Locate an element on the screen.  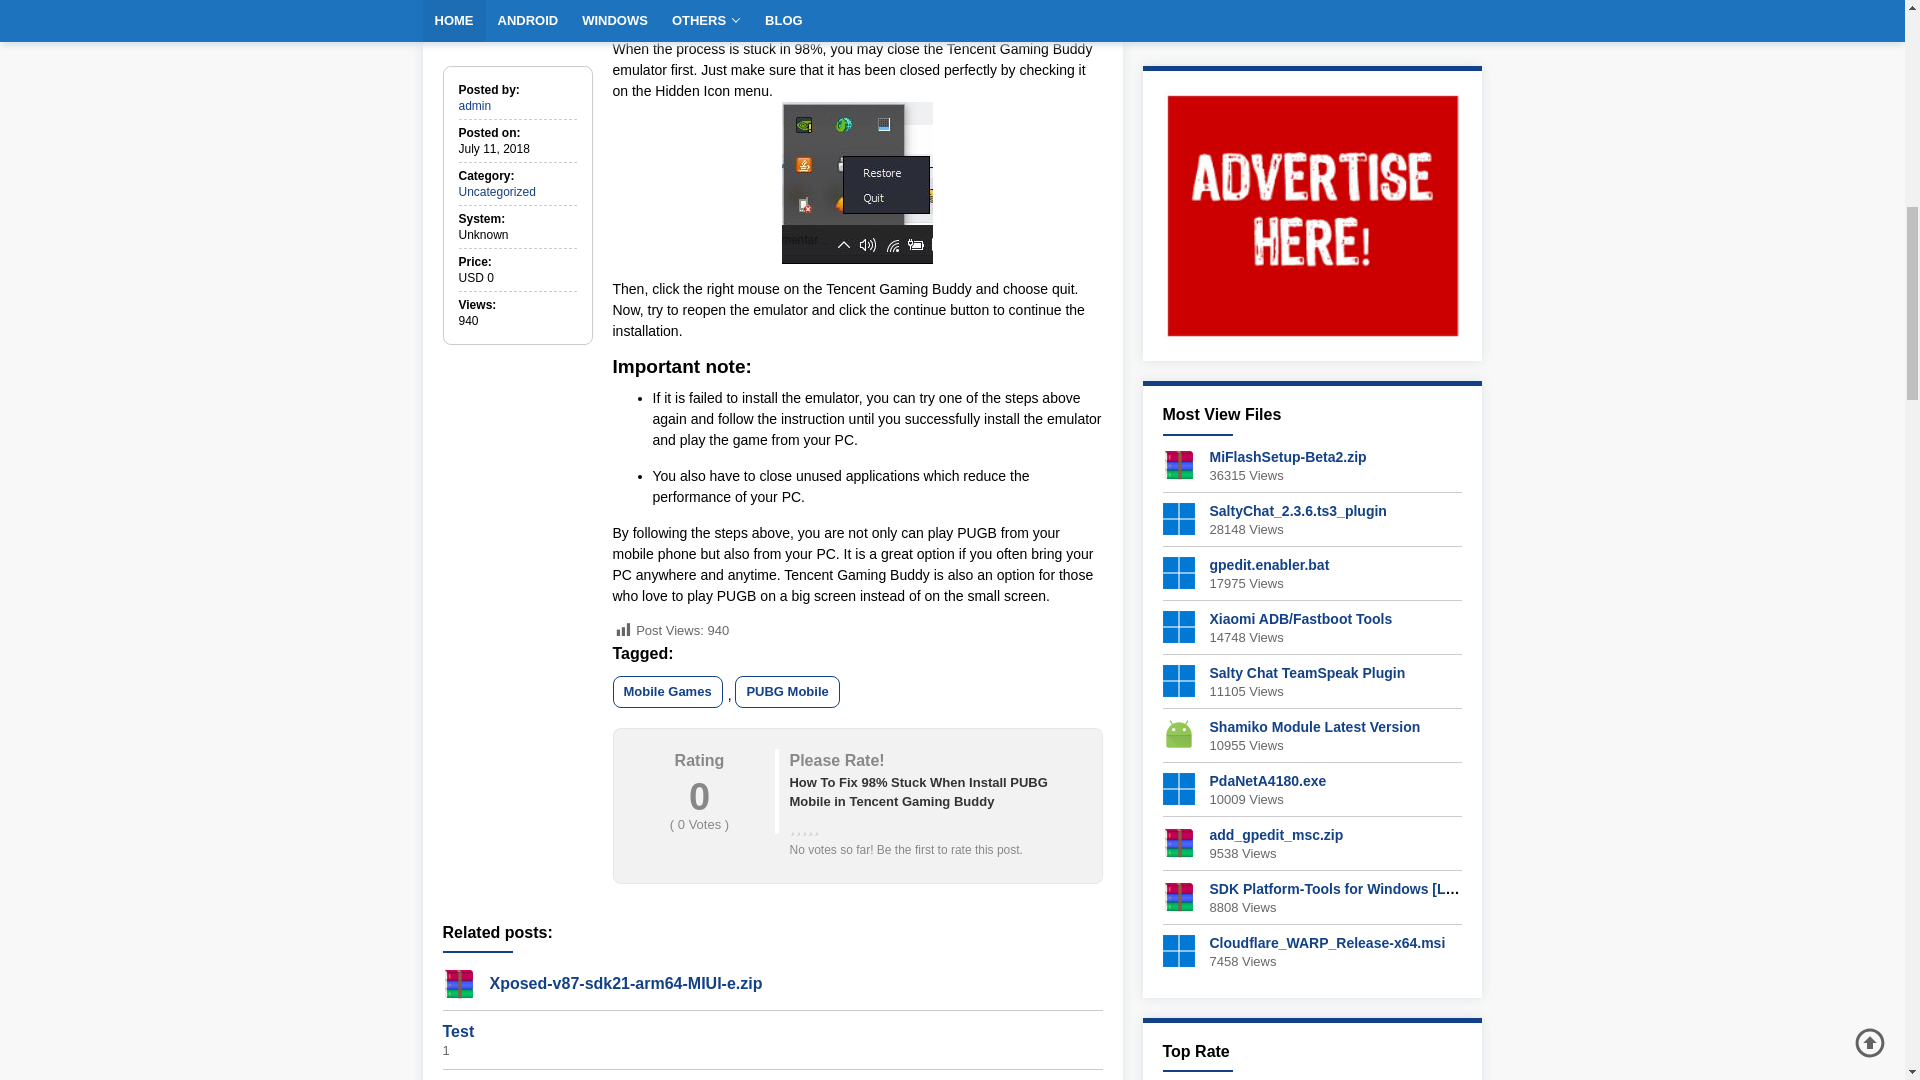
Test is located at coordinates (458, 1031).